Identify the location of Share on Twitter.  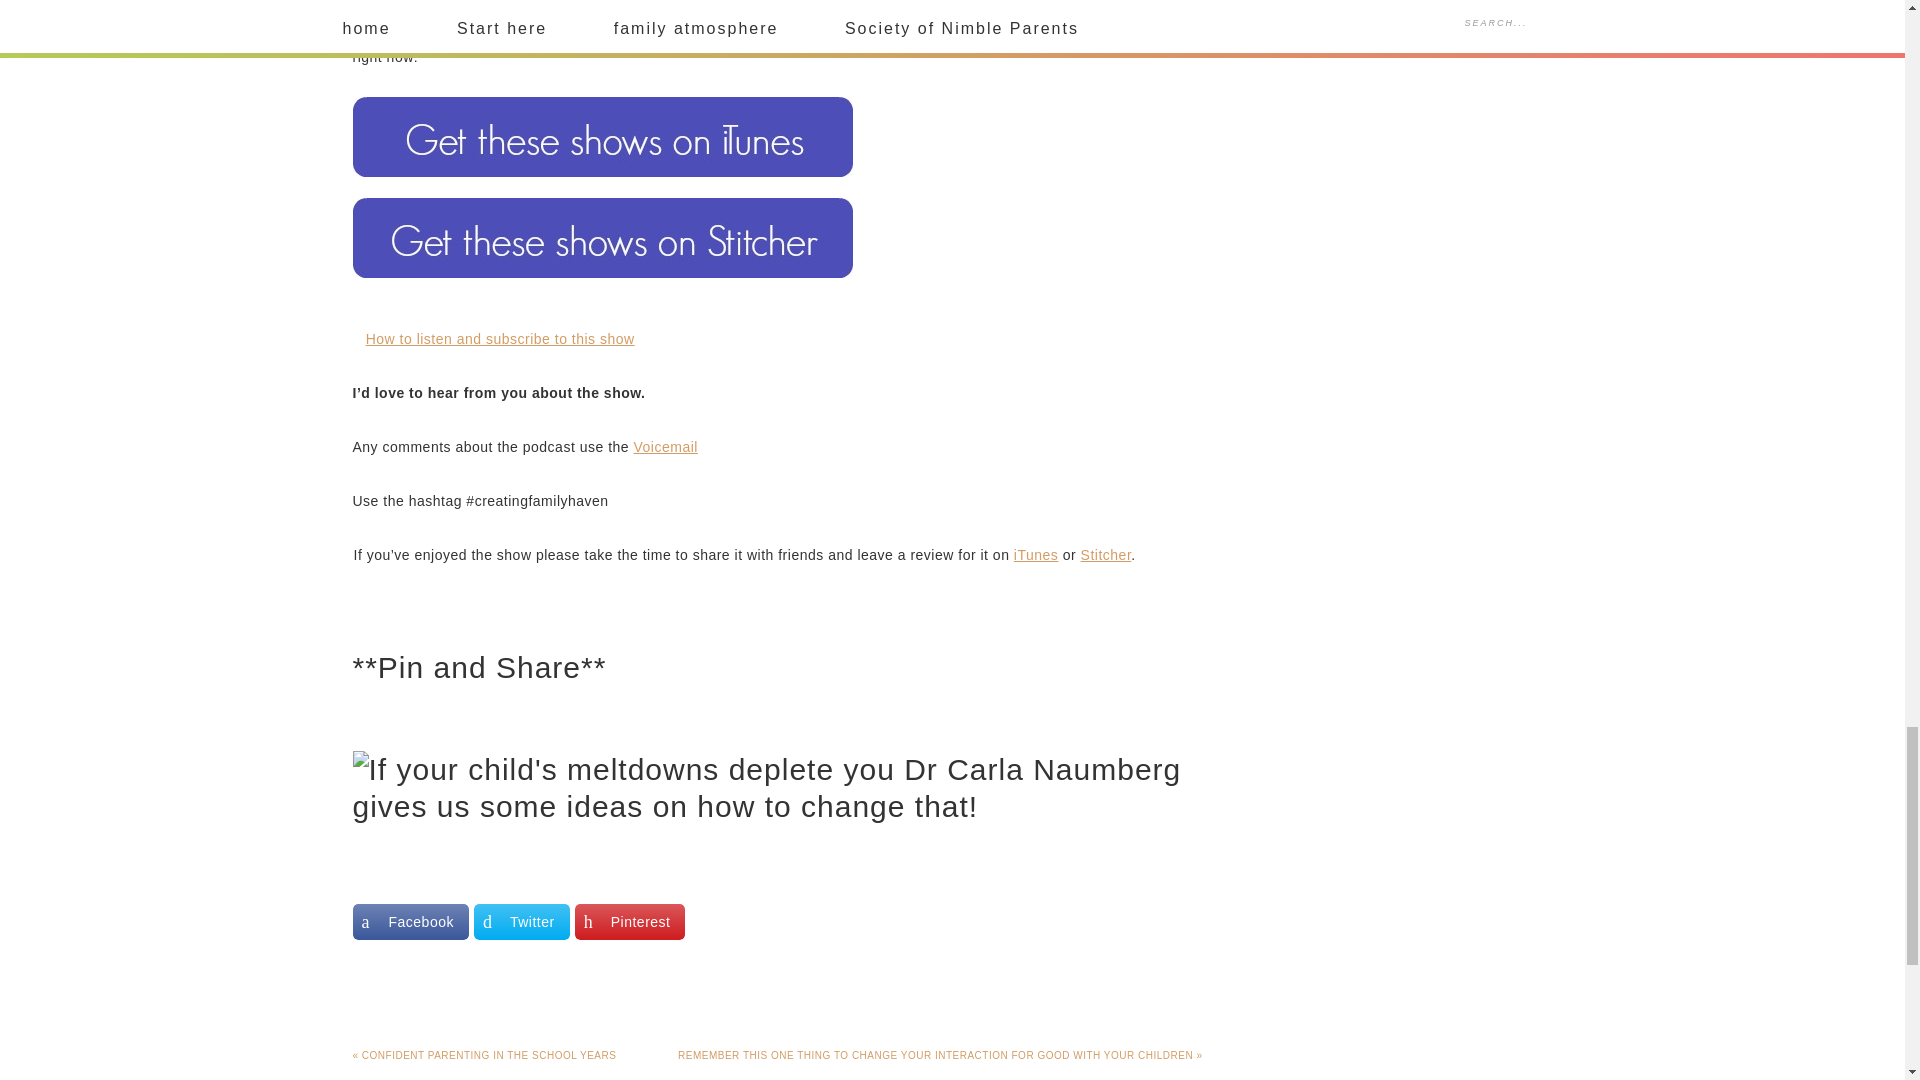
(522, 921).